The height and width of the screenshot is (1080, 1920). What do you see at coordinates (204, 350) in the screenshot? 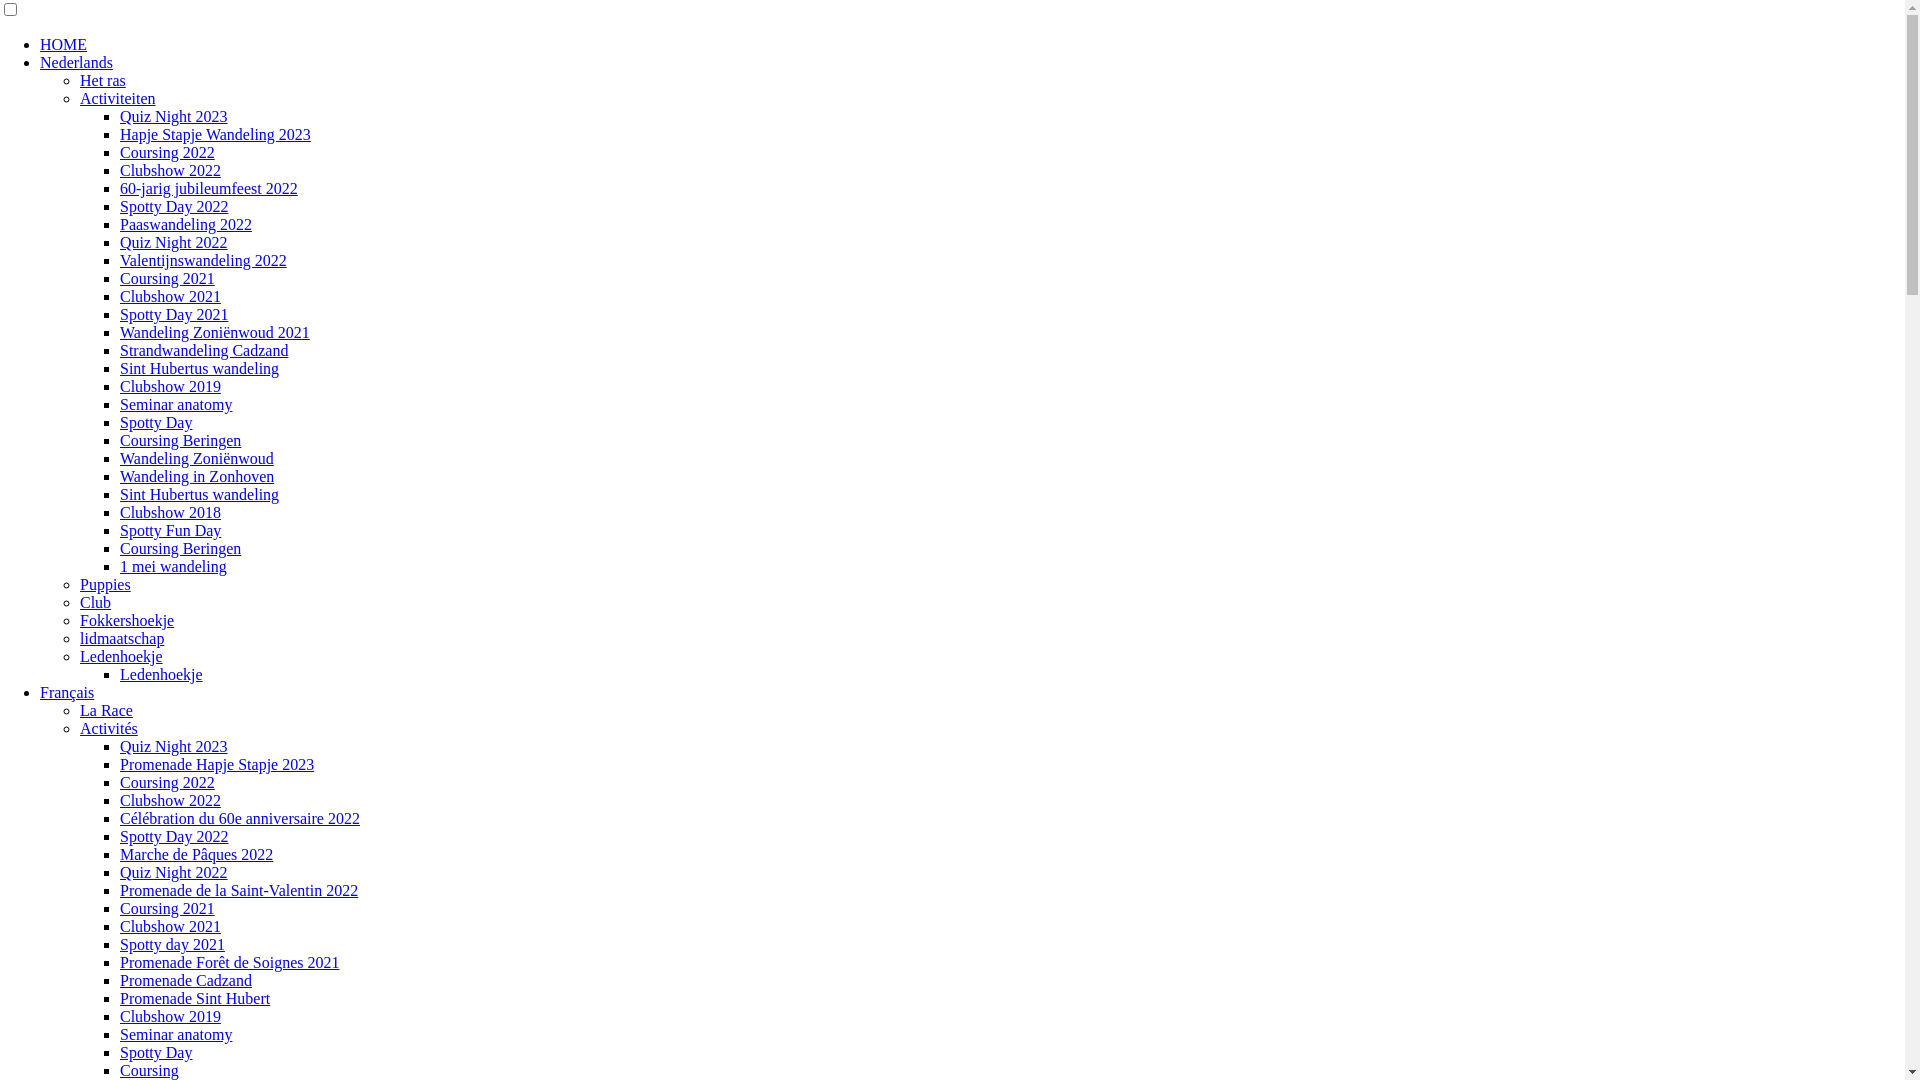
I see `Strandwandeling Cadzand` at bounding box center [204, 350].